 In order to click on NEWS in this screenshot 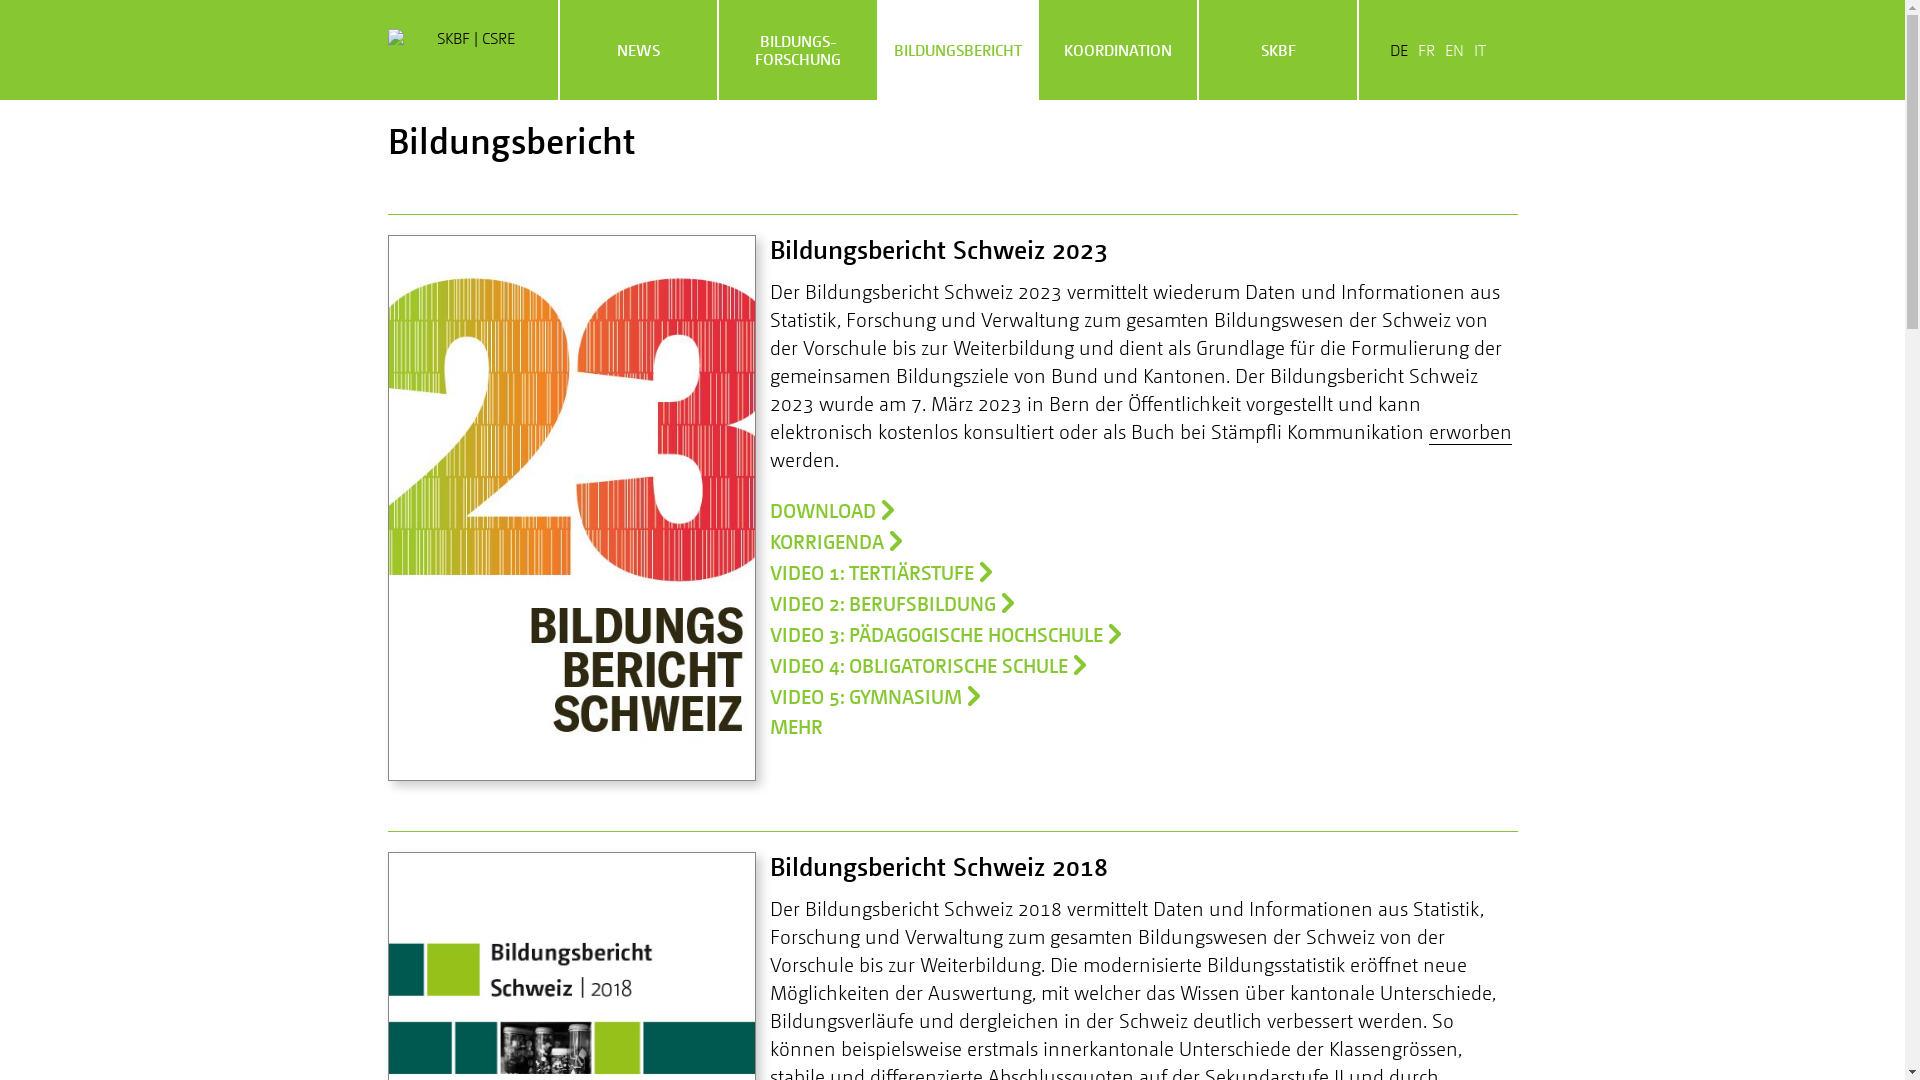, I will do `click(639, 50)`.